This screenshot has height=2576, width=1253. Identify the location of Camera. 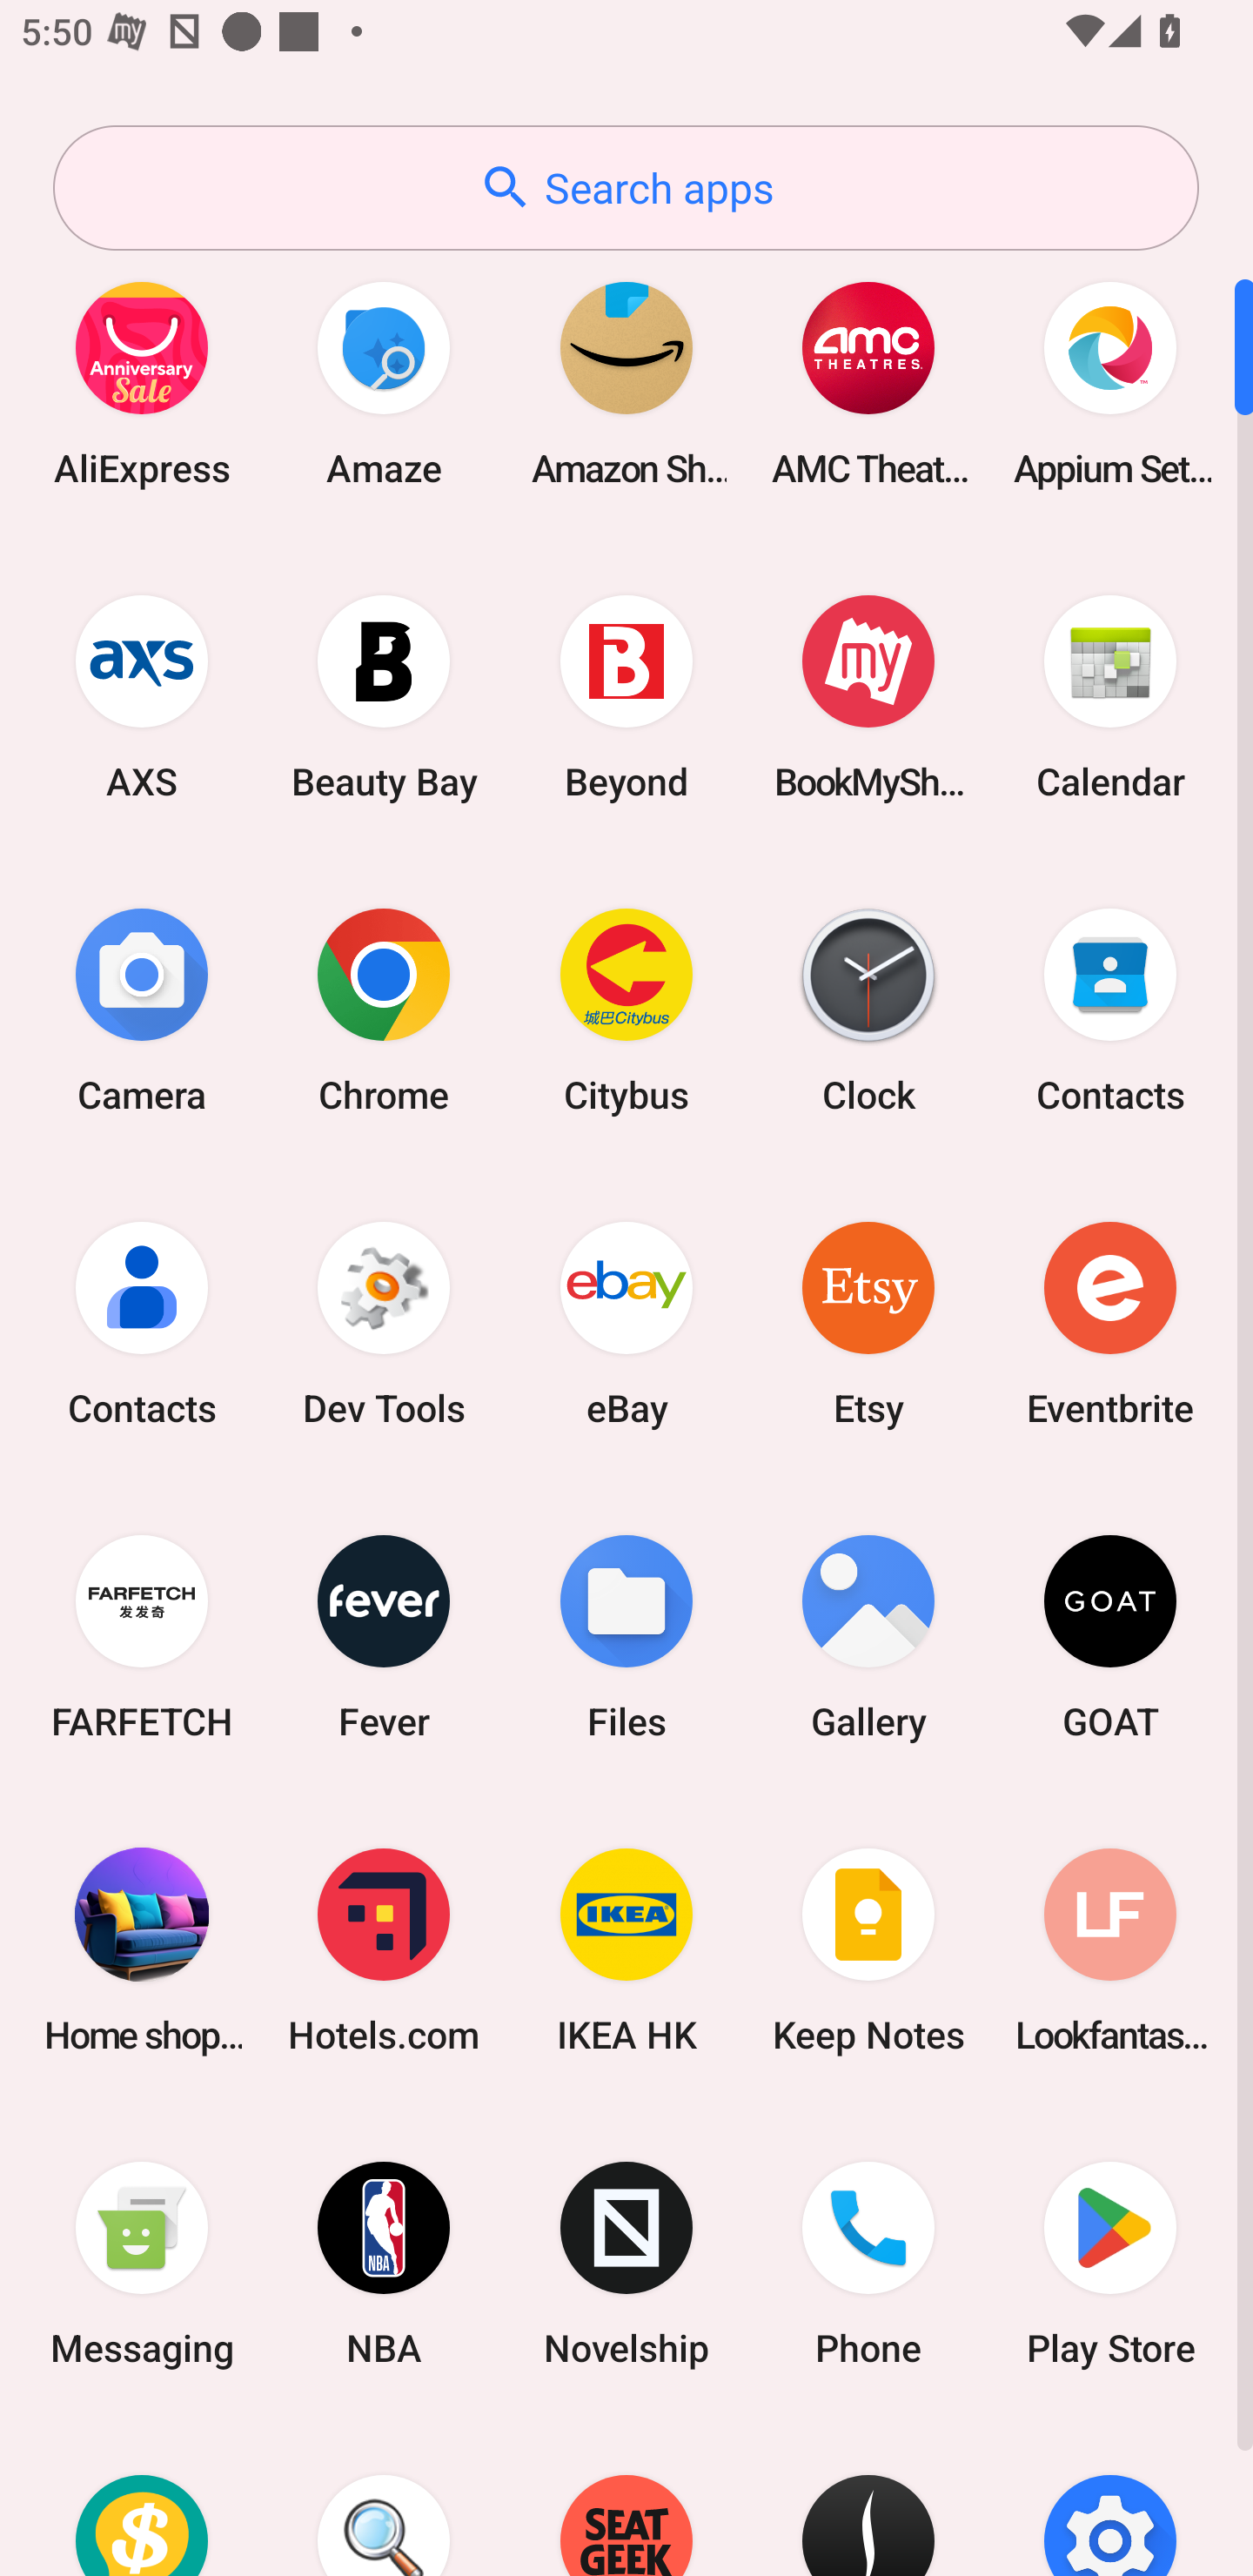
(142, 1010).